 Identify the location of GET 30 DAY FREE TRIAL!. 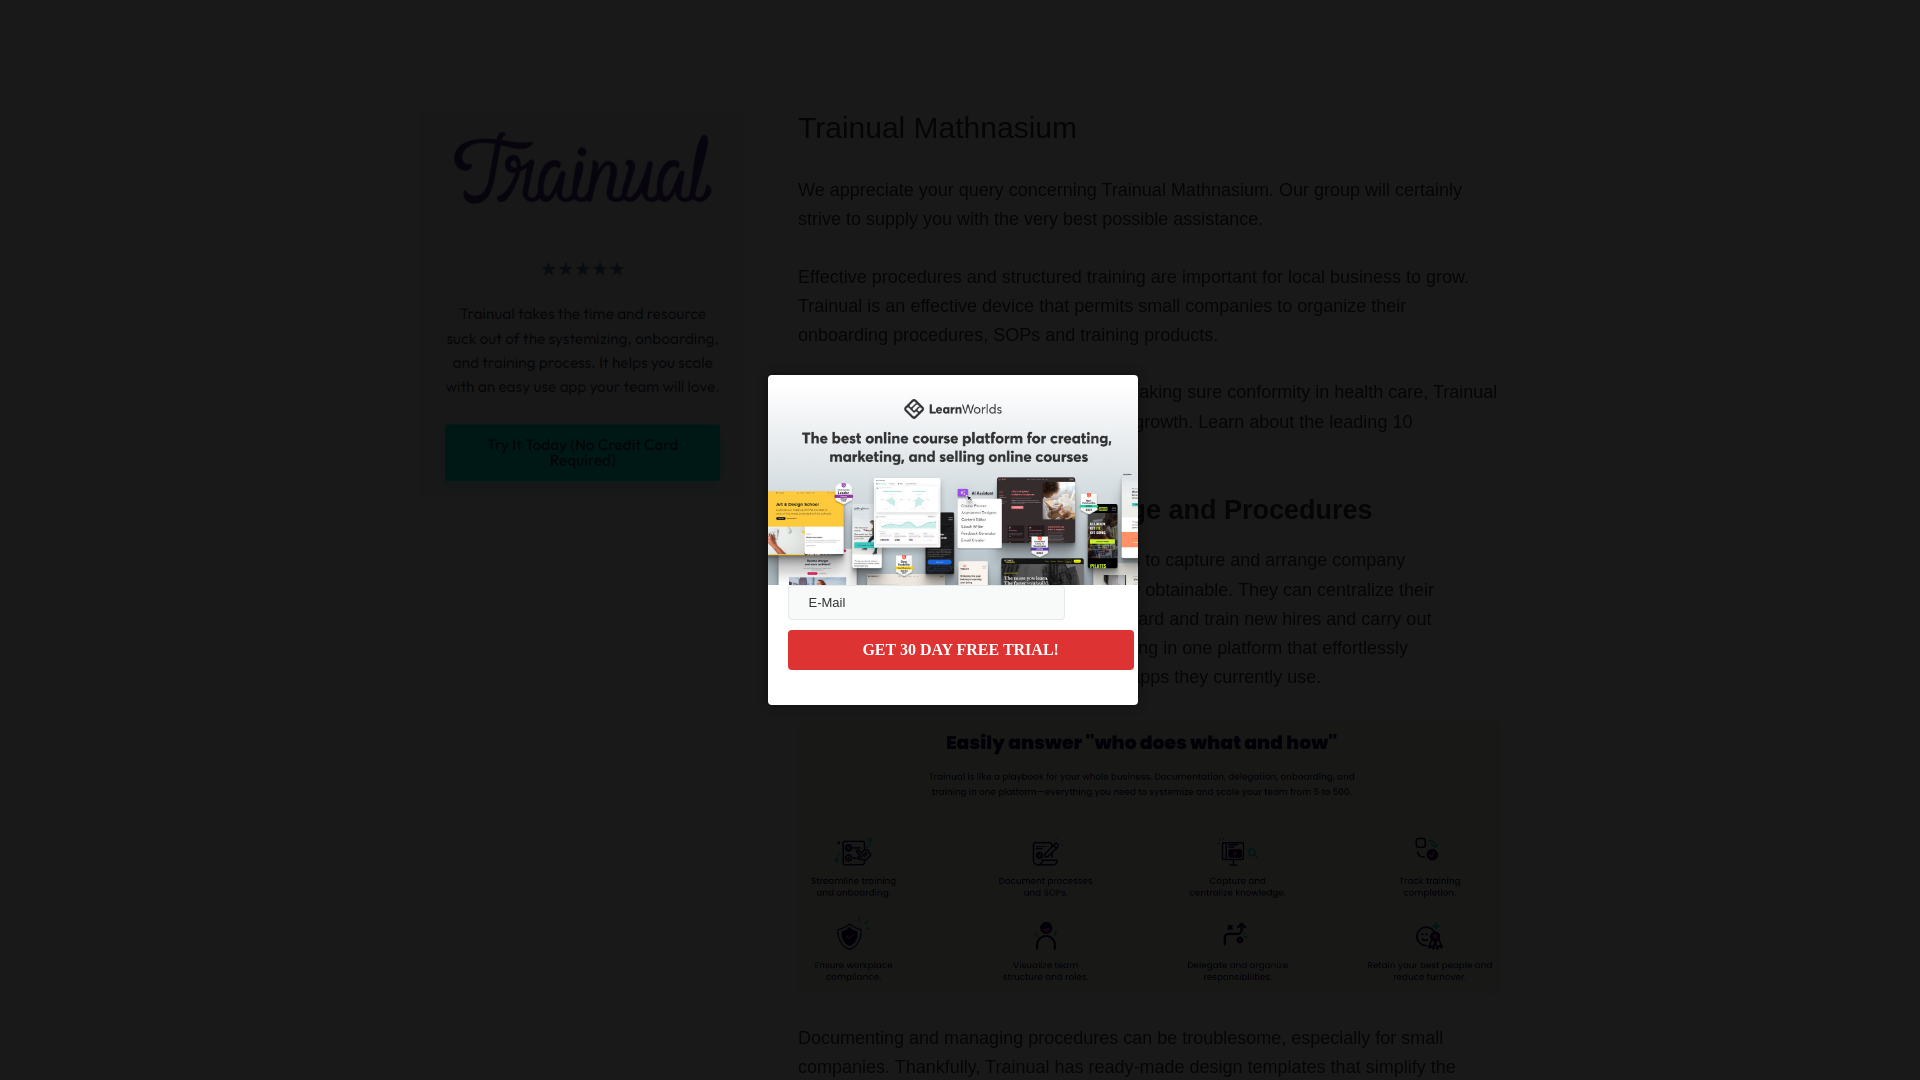
(960, 649).